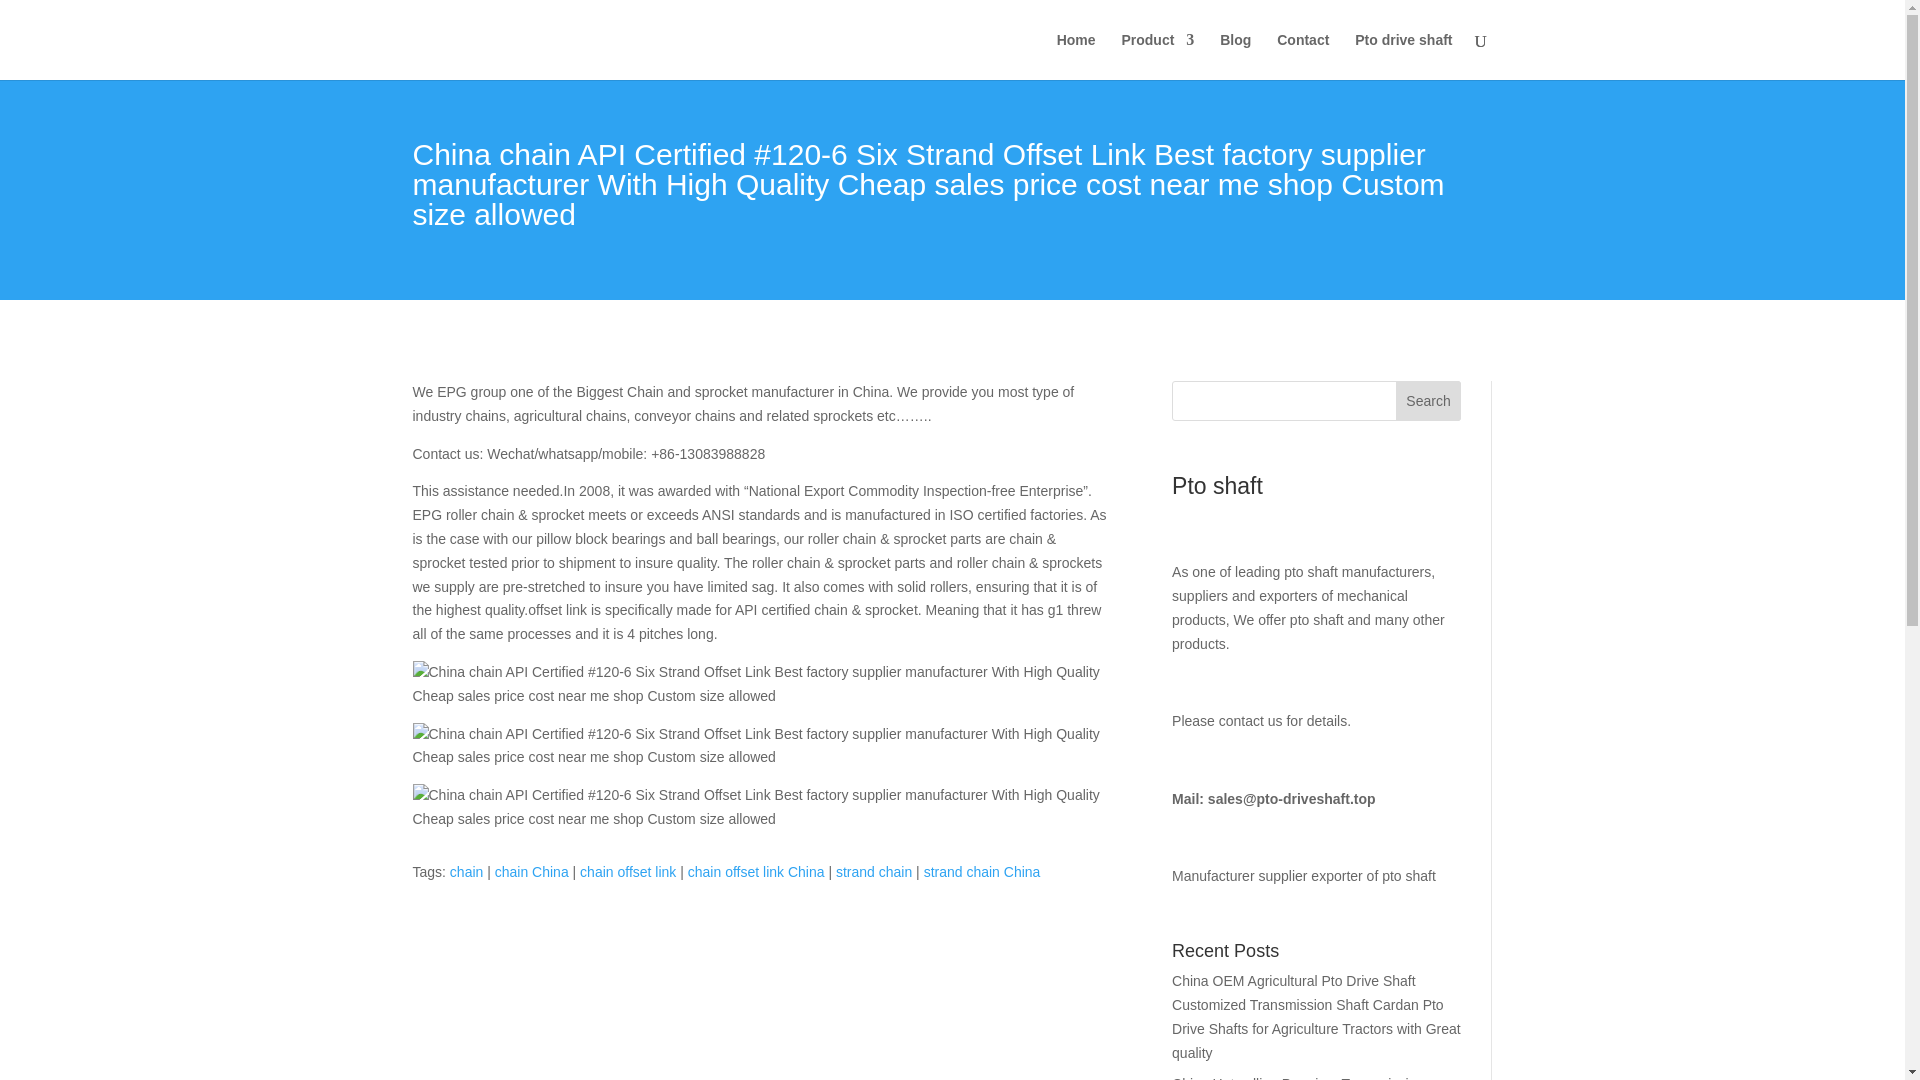 The width and height of the screenshot is (1920, 1080). What do you see at coordinates (1428, 401) in the screenshot?
I see `Search` at bounding box center [1428, 401].